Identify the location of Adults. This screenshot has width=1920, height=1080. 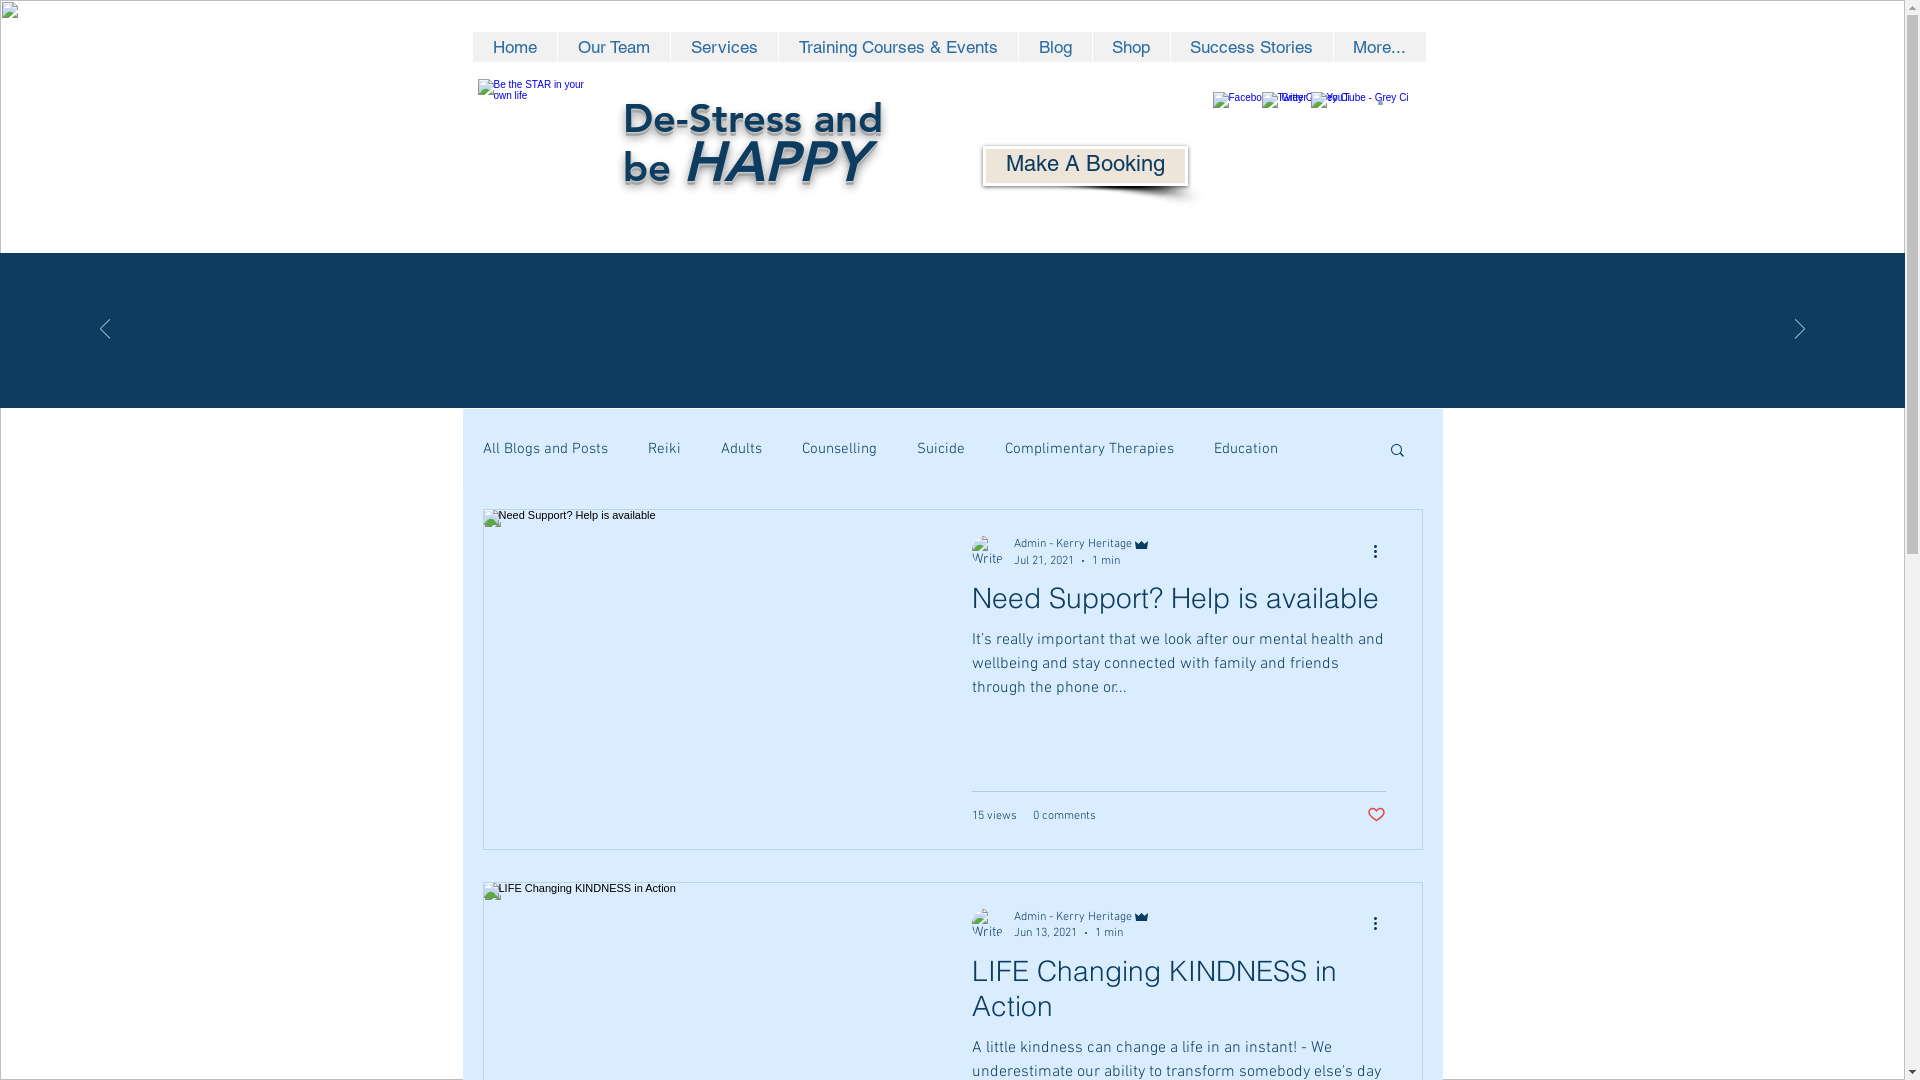
(740, 449).